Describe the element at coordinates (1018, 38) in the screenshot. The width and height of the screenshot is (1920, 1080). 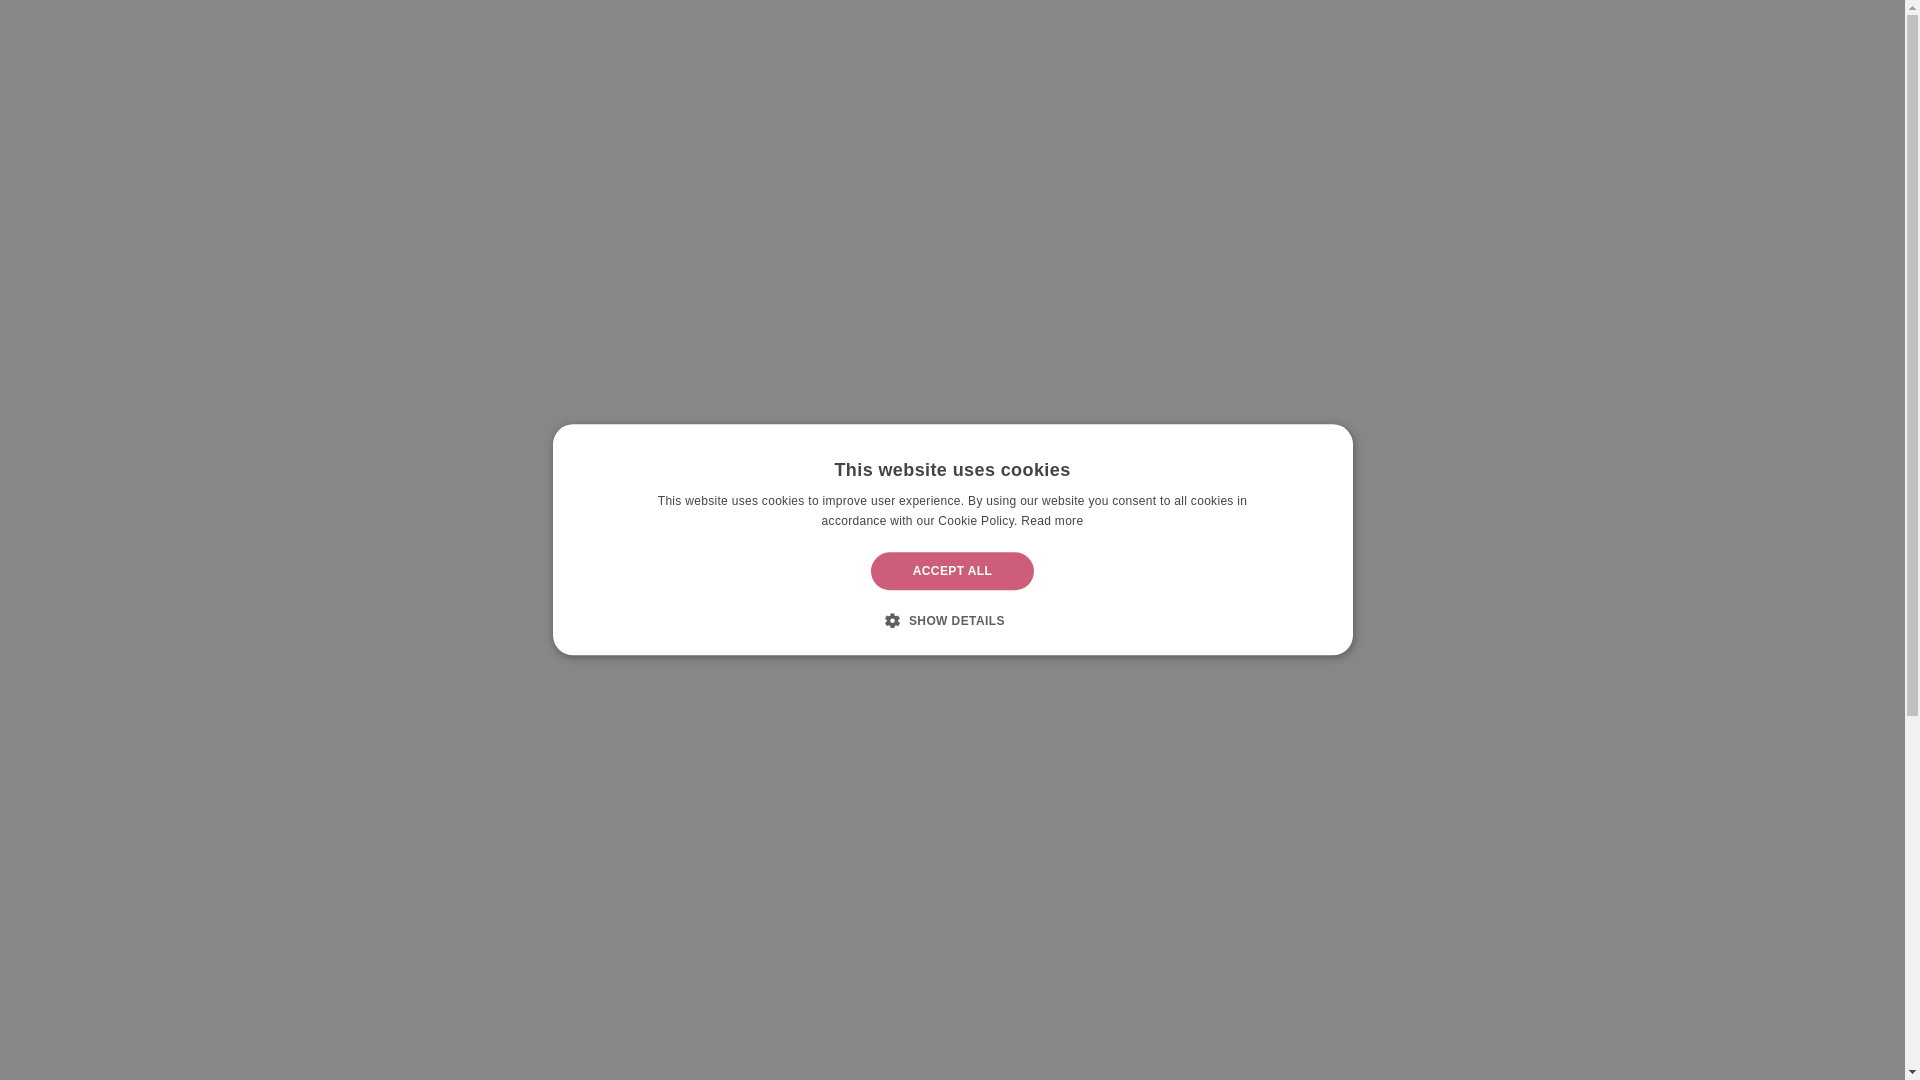
I see `Blog` at that location.